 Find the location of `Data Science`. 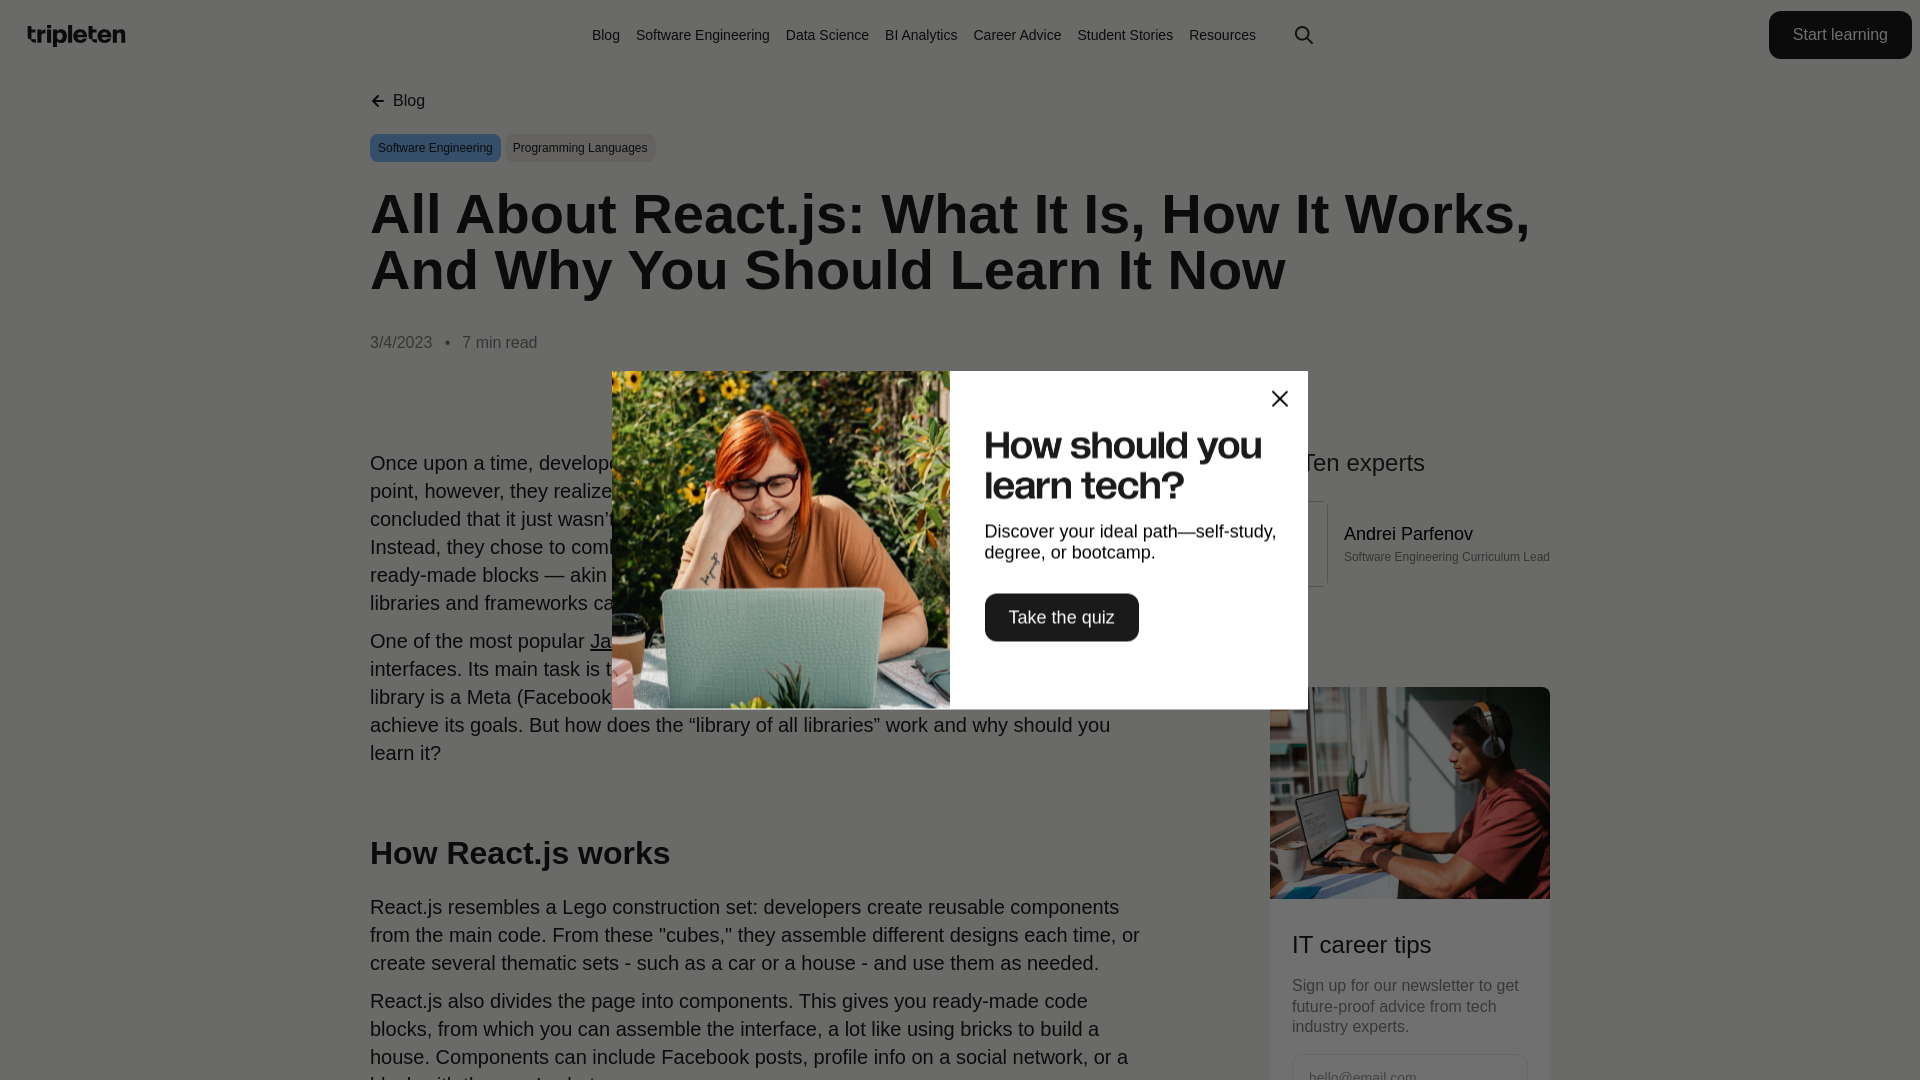

Data Science is located at coordinates (827, 34).